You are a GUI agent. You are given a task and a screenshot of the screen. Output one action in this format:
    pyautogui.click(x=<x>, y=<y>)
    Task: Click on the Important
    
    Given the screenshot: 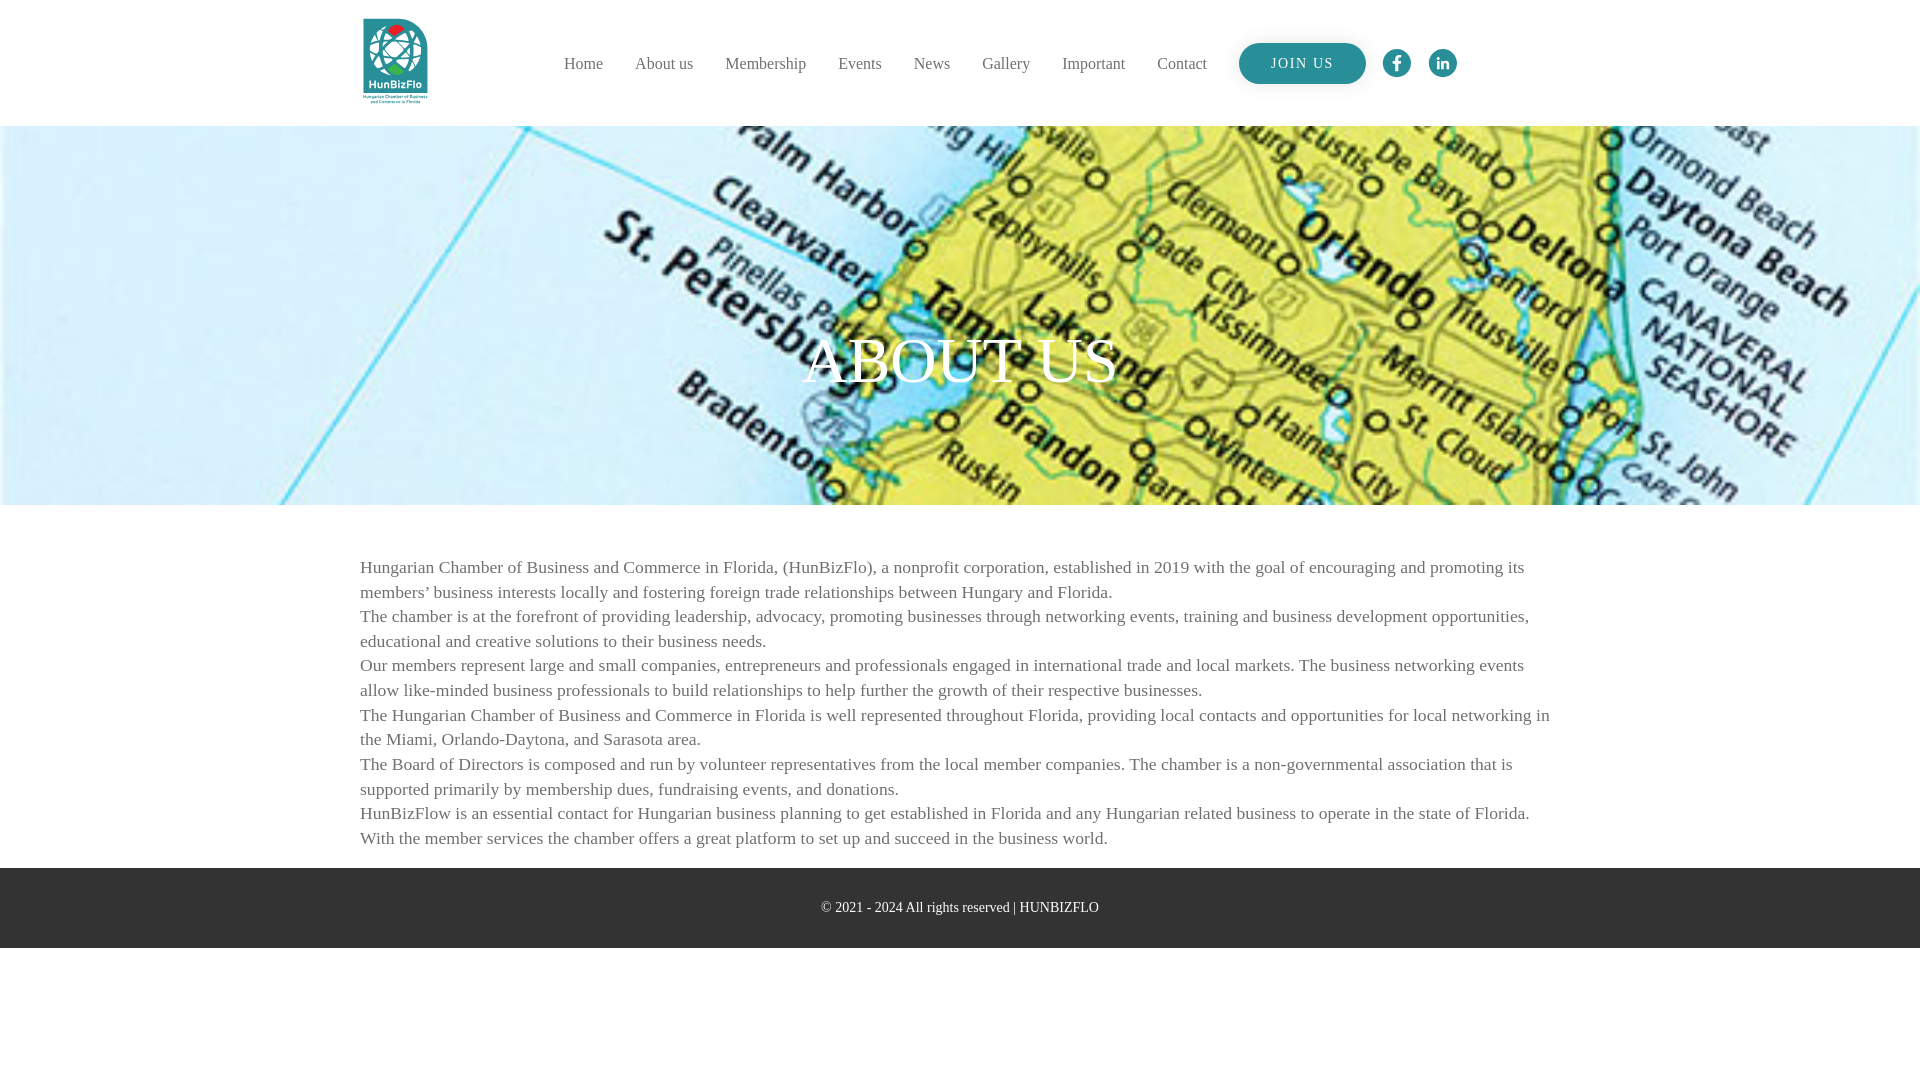 What is the action you would take?
    pyautogui.click(x=1093, y=64)
    